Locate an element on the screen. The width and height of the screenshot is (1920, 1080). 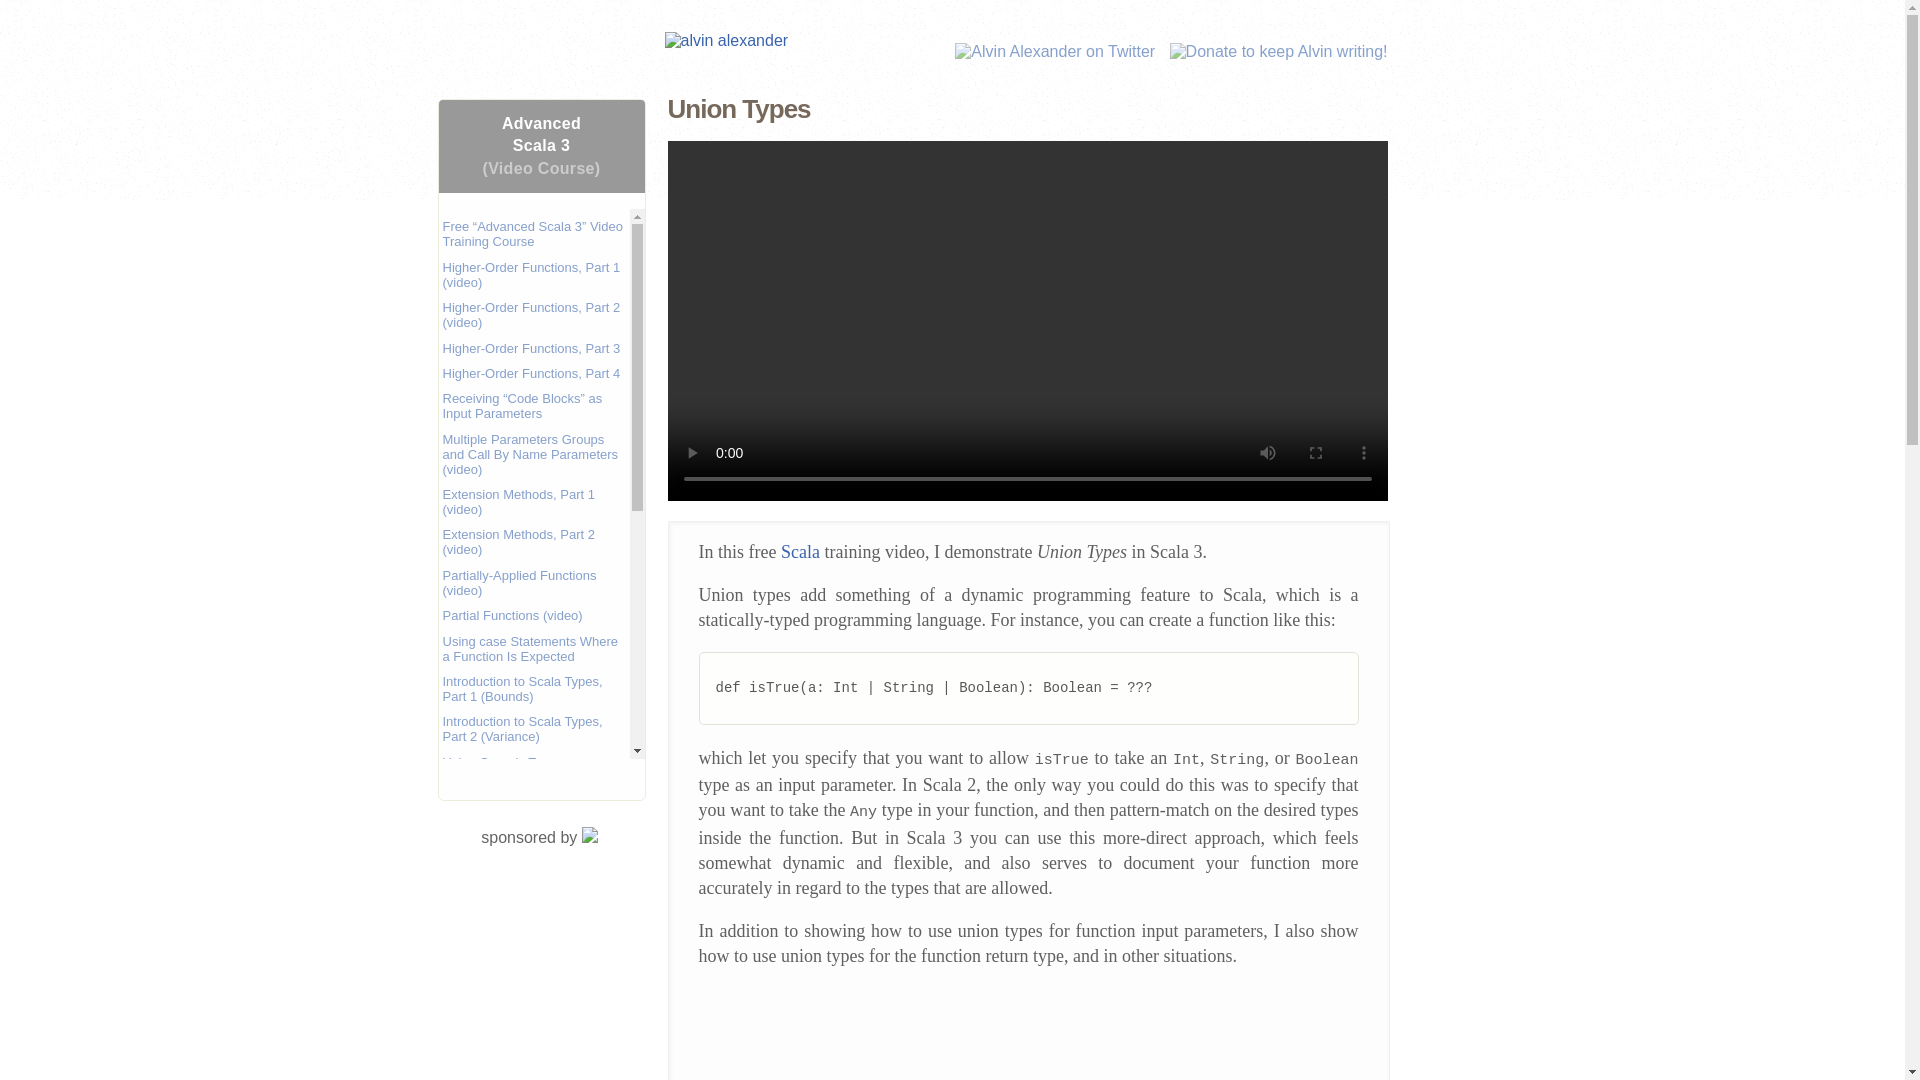
Multiversal Equality is located at coordinates (498, 1000).